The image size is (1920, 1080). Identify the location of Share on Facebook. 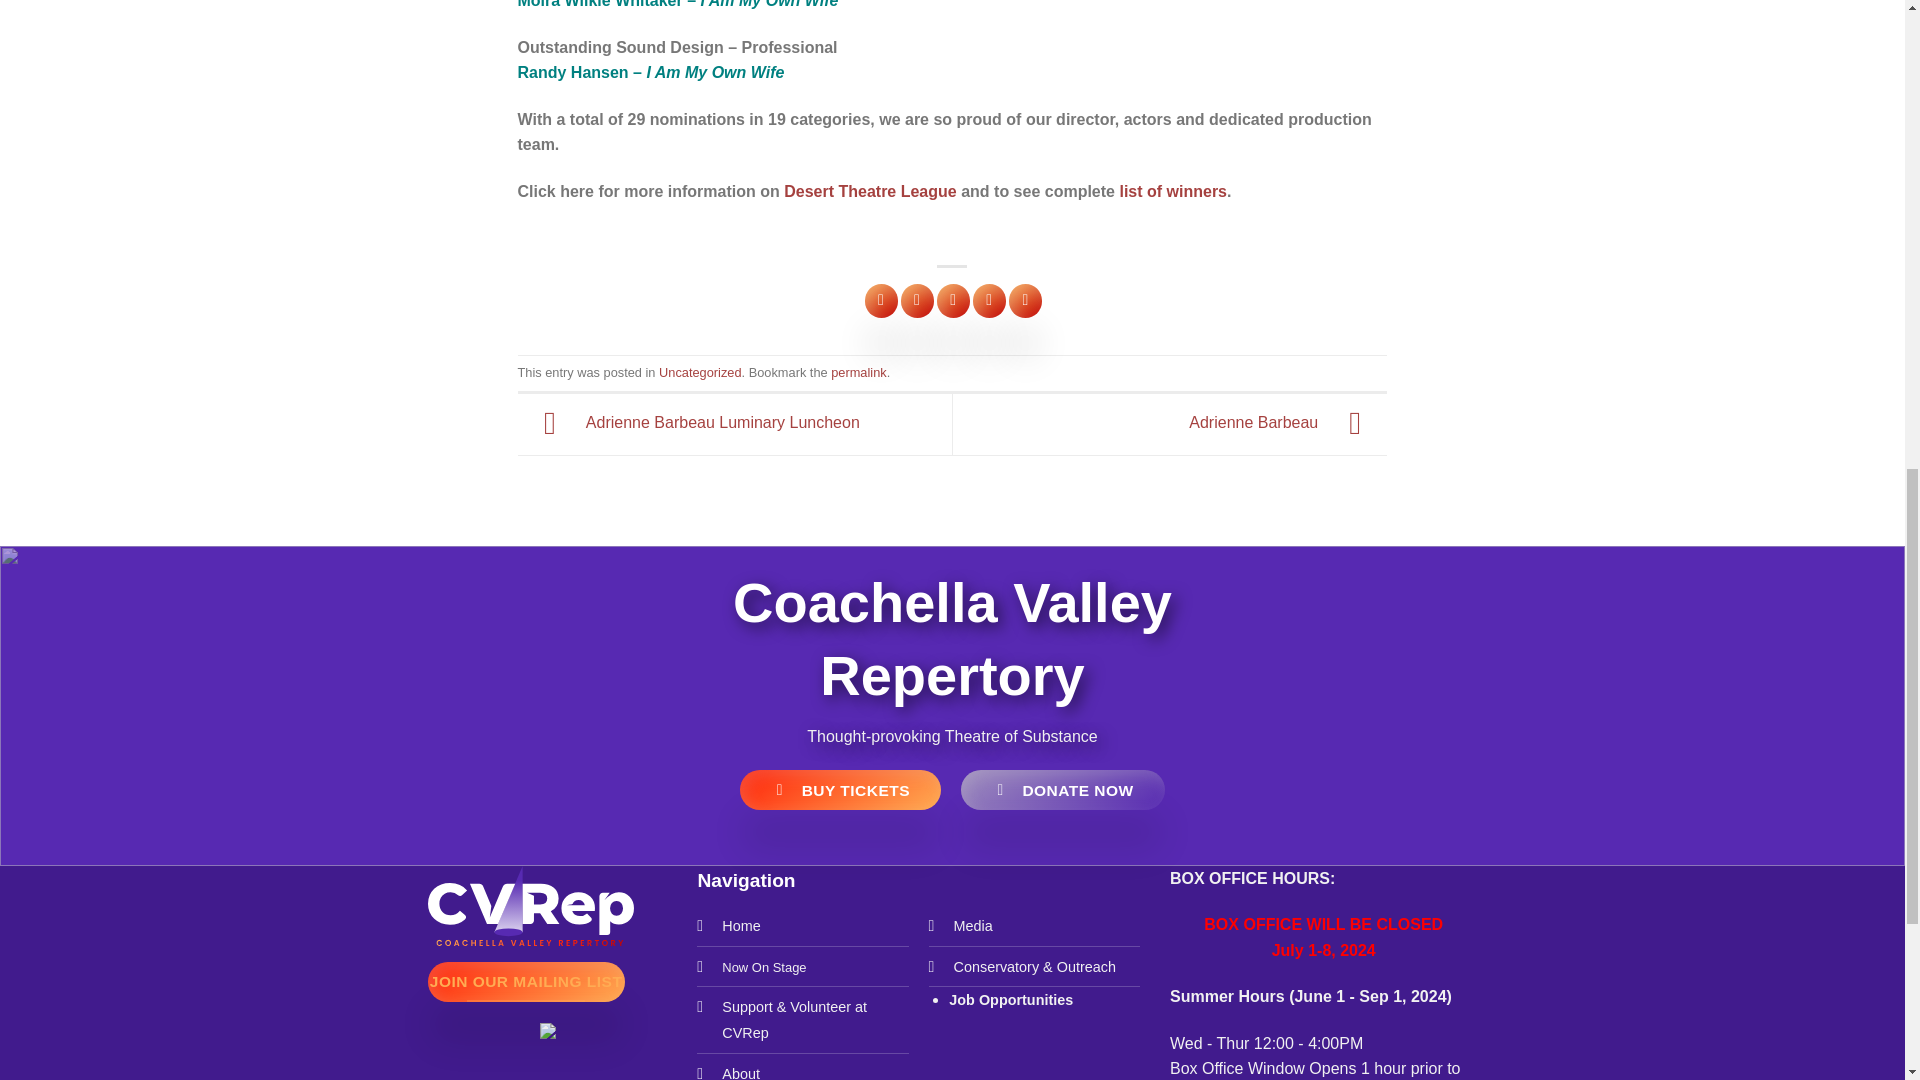
(882, 300).